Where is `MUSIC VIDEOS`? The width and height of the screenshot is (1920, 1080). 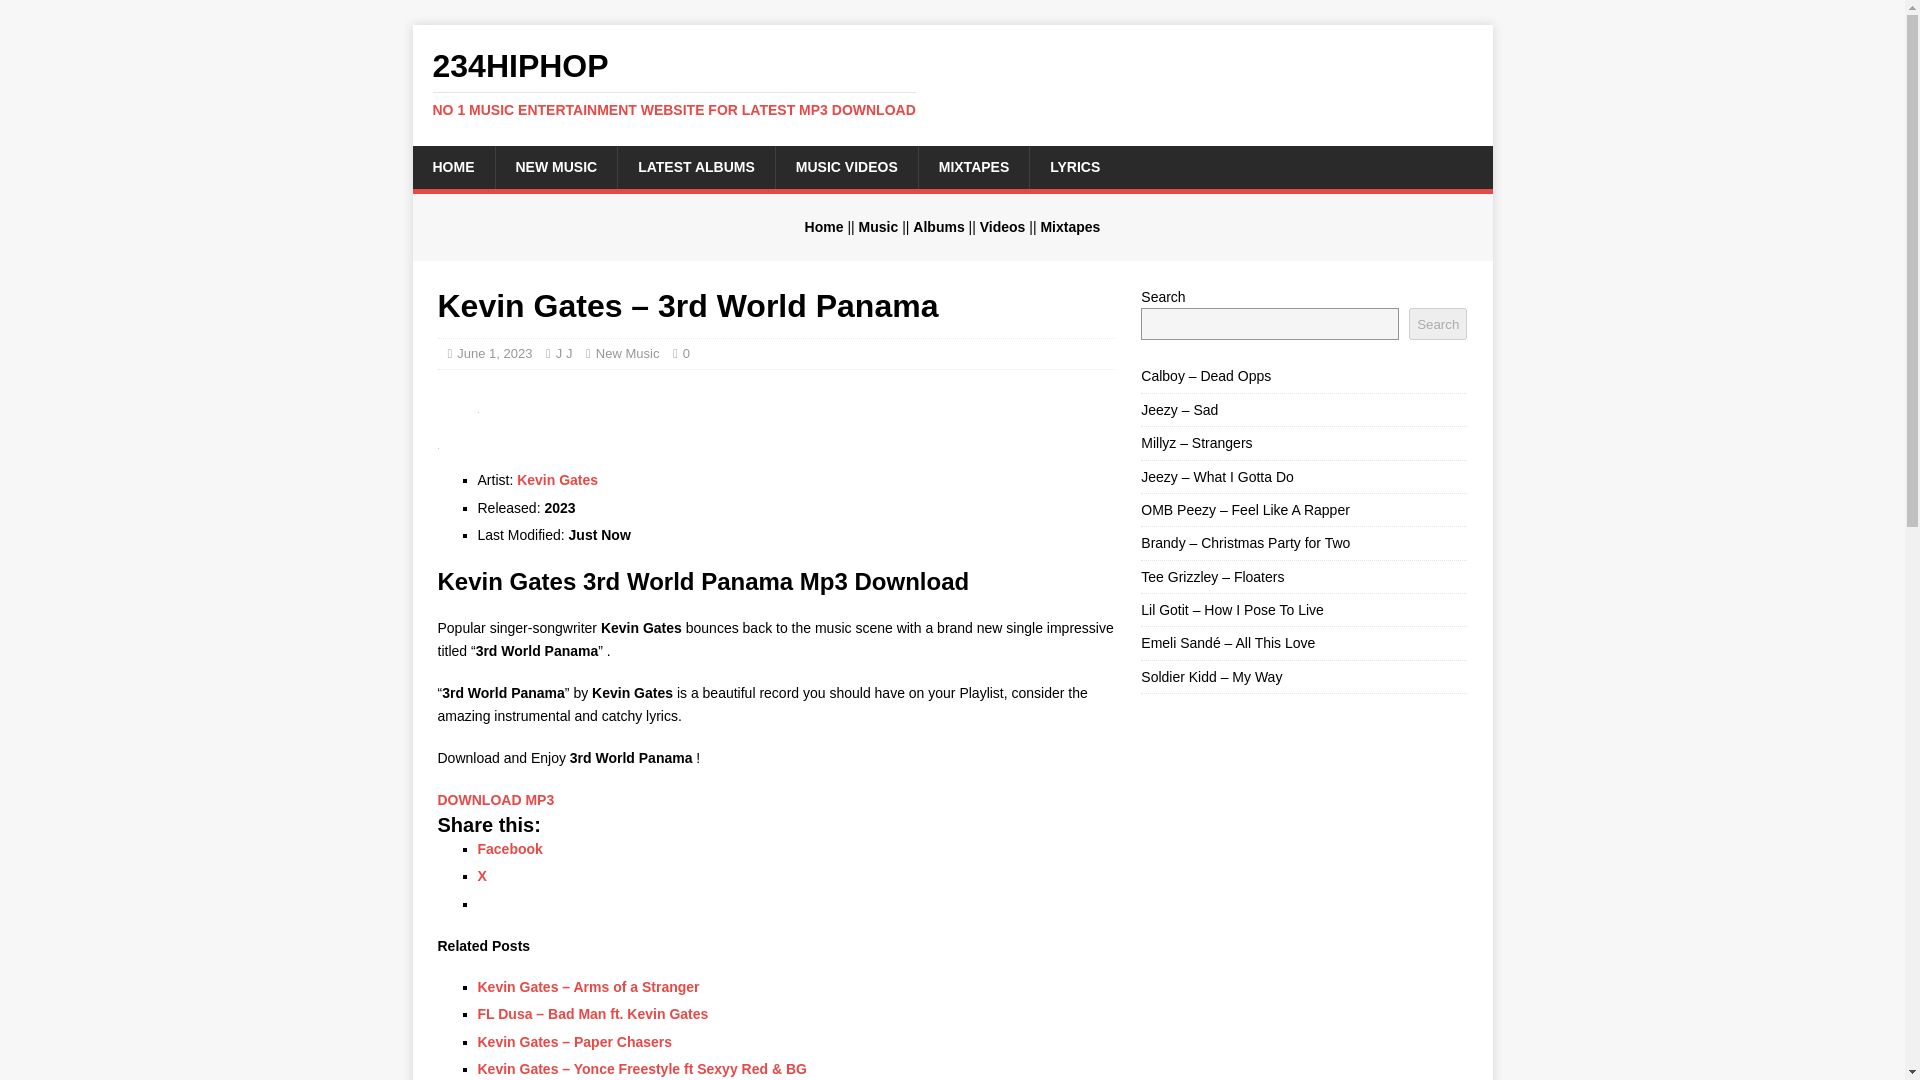
MUSIC VIDEOS is located at coordinates (846, 166).